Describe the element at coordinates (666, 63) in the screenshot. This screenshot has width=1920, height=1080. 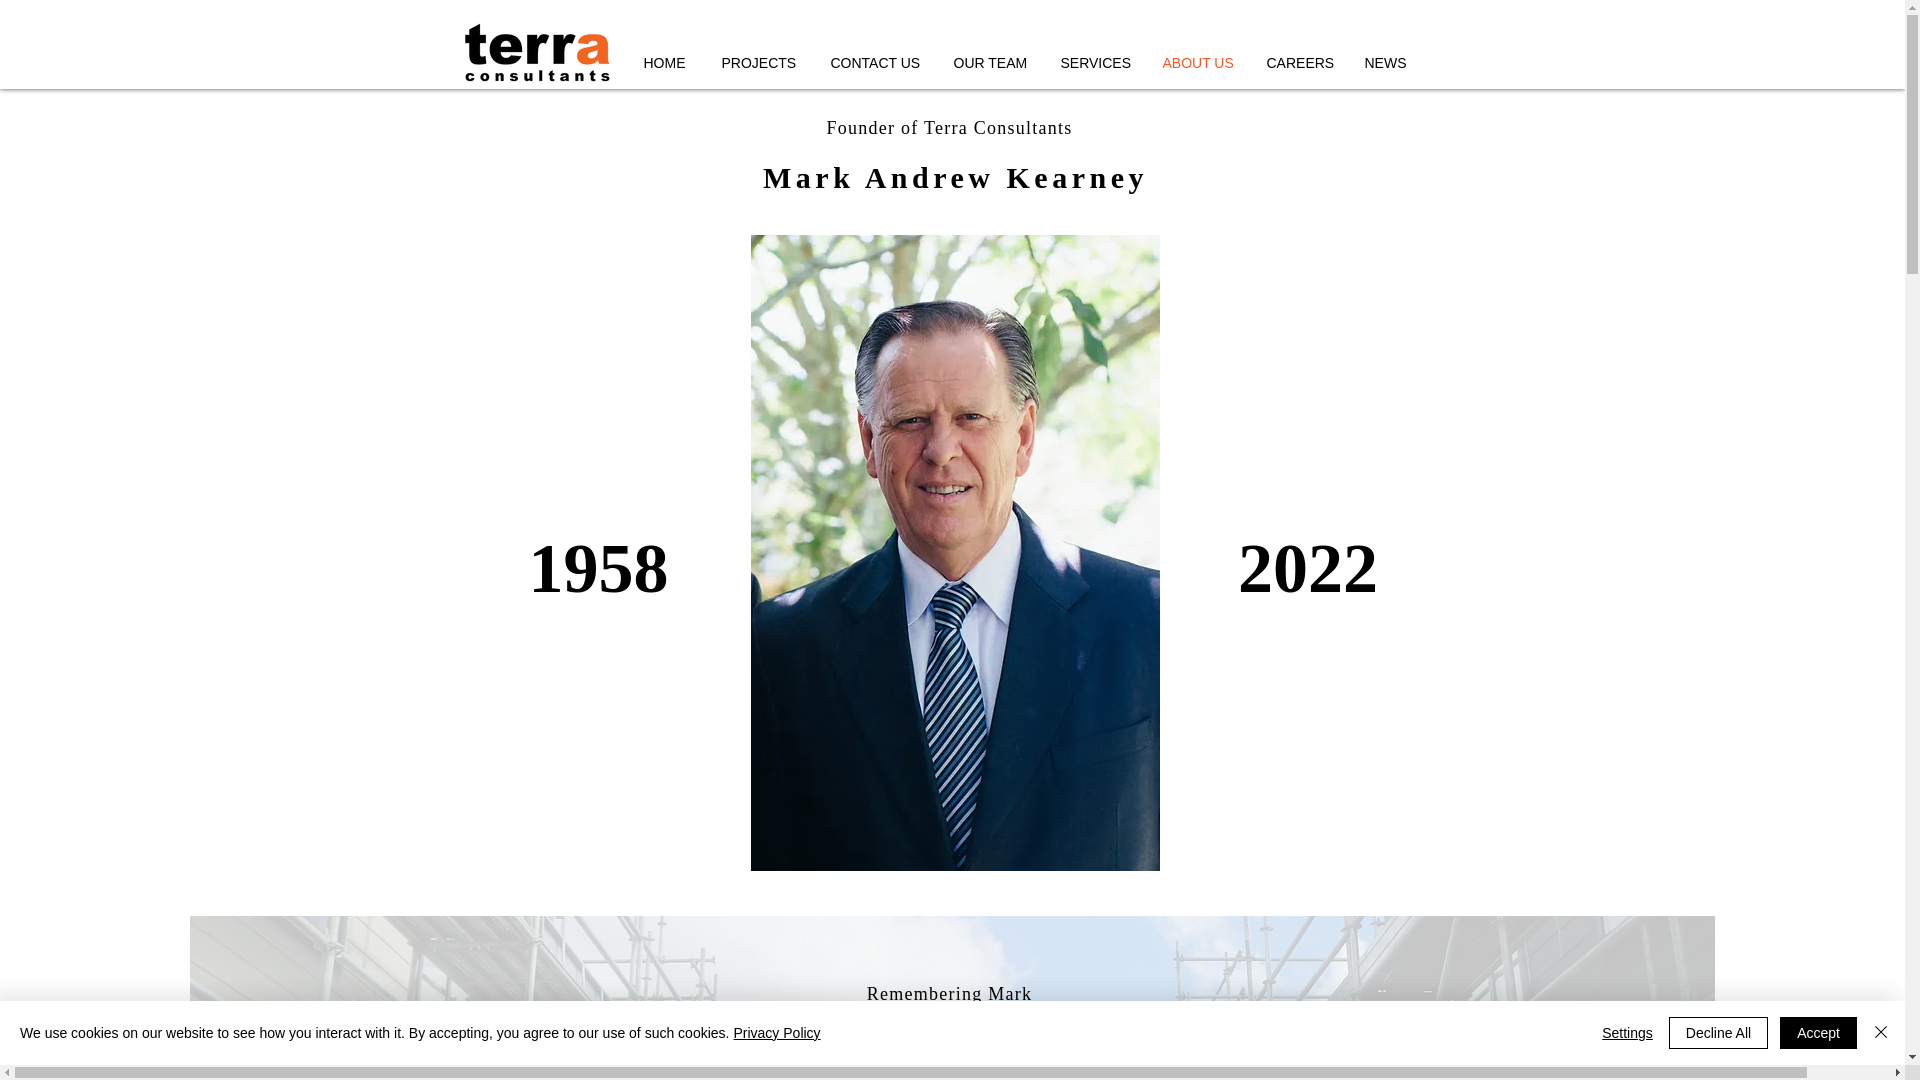
I see `HOME` at that location.